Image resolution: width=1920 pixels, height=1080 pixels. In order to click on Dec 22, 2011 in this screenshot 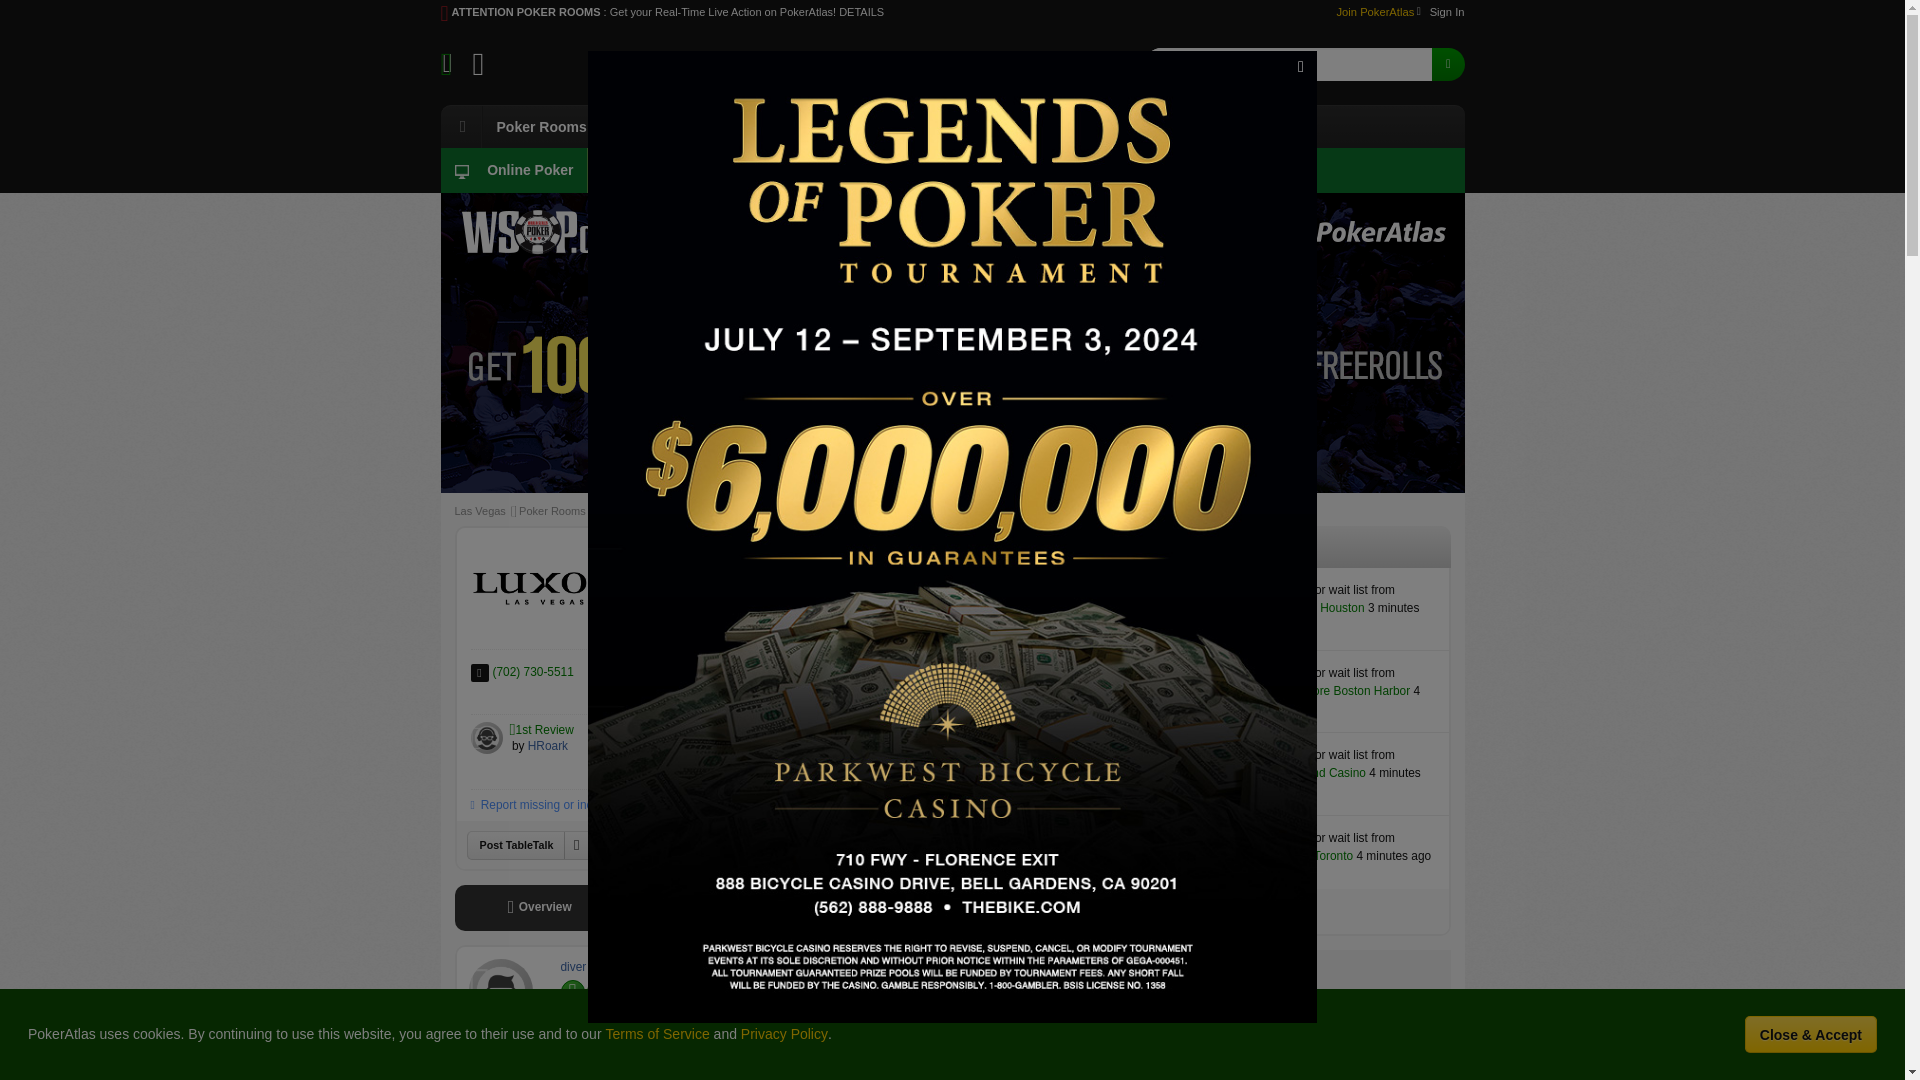, I will do `click(779, 987)`.